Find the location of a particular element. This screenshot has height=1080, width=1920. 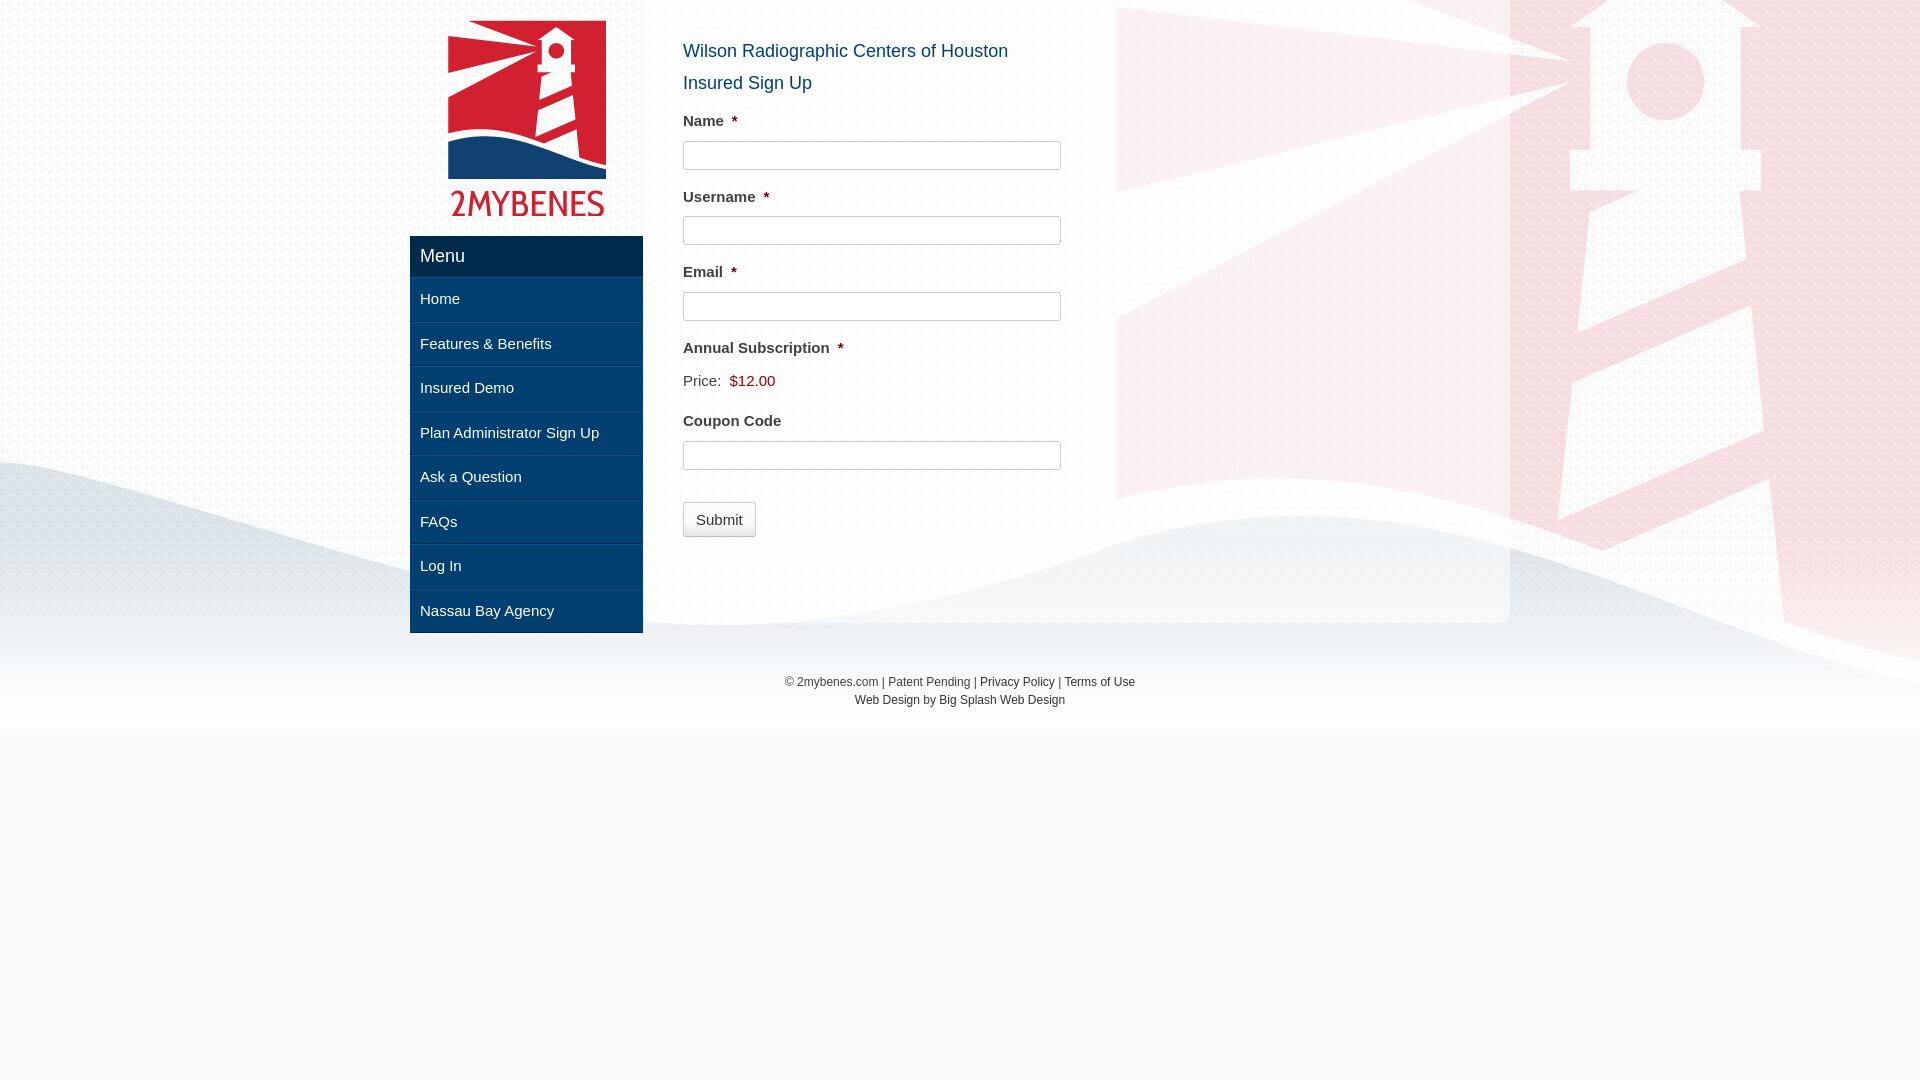

Plan Administrator Sign Up is located at coordinates (526, 432).